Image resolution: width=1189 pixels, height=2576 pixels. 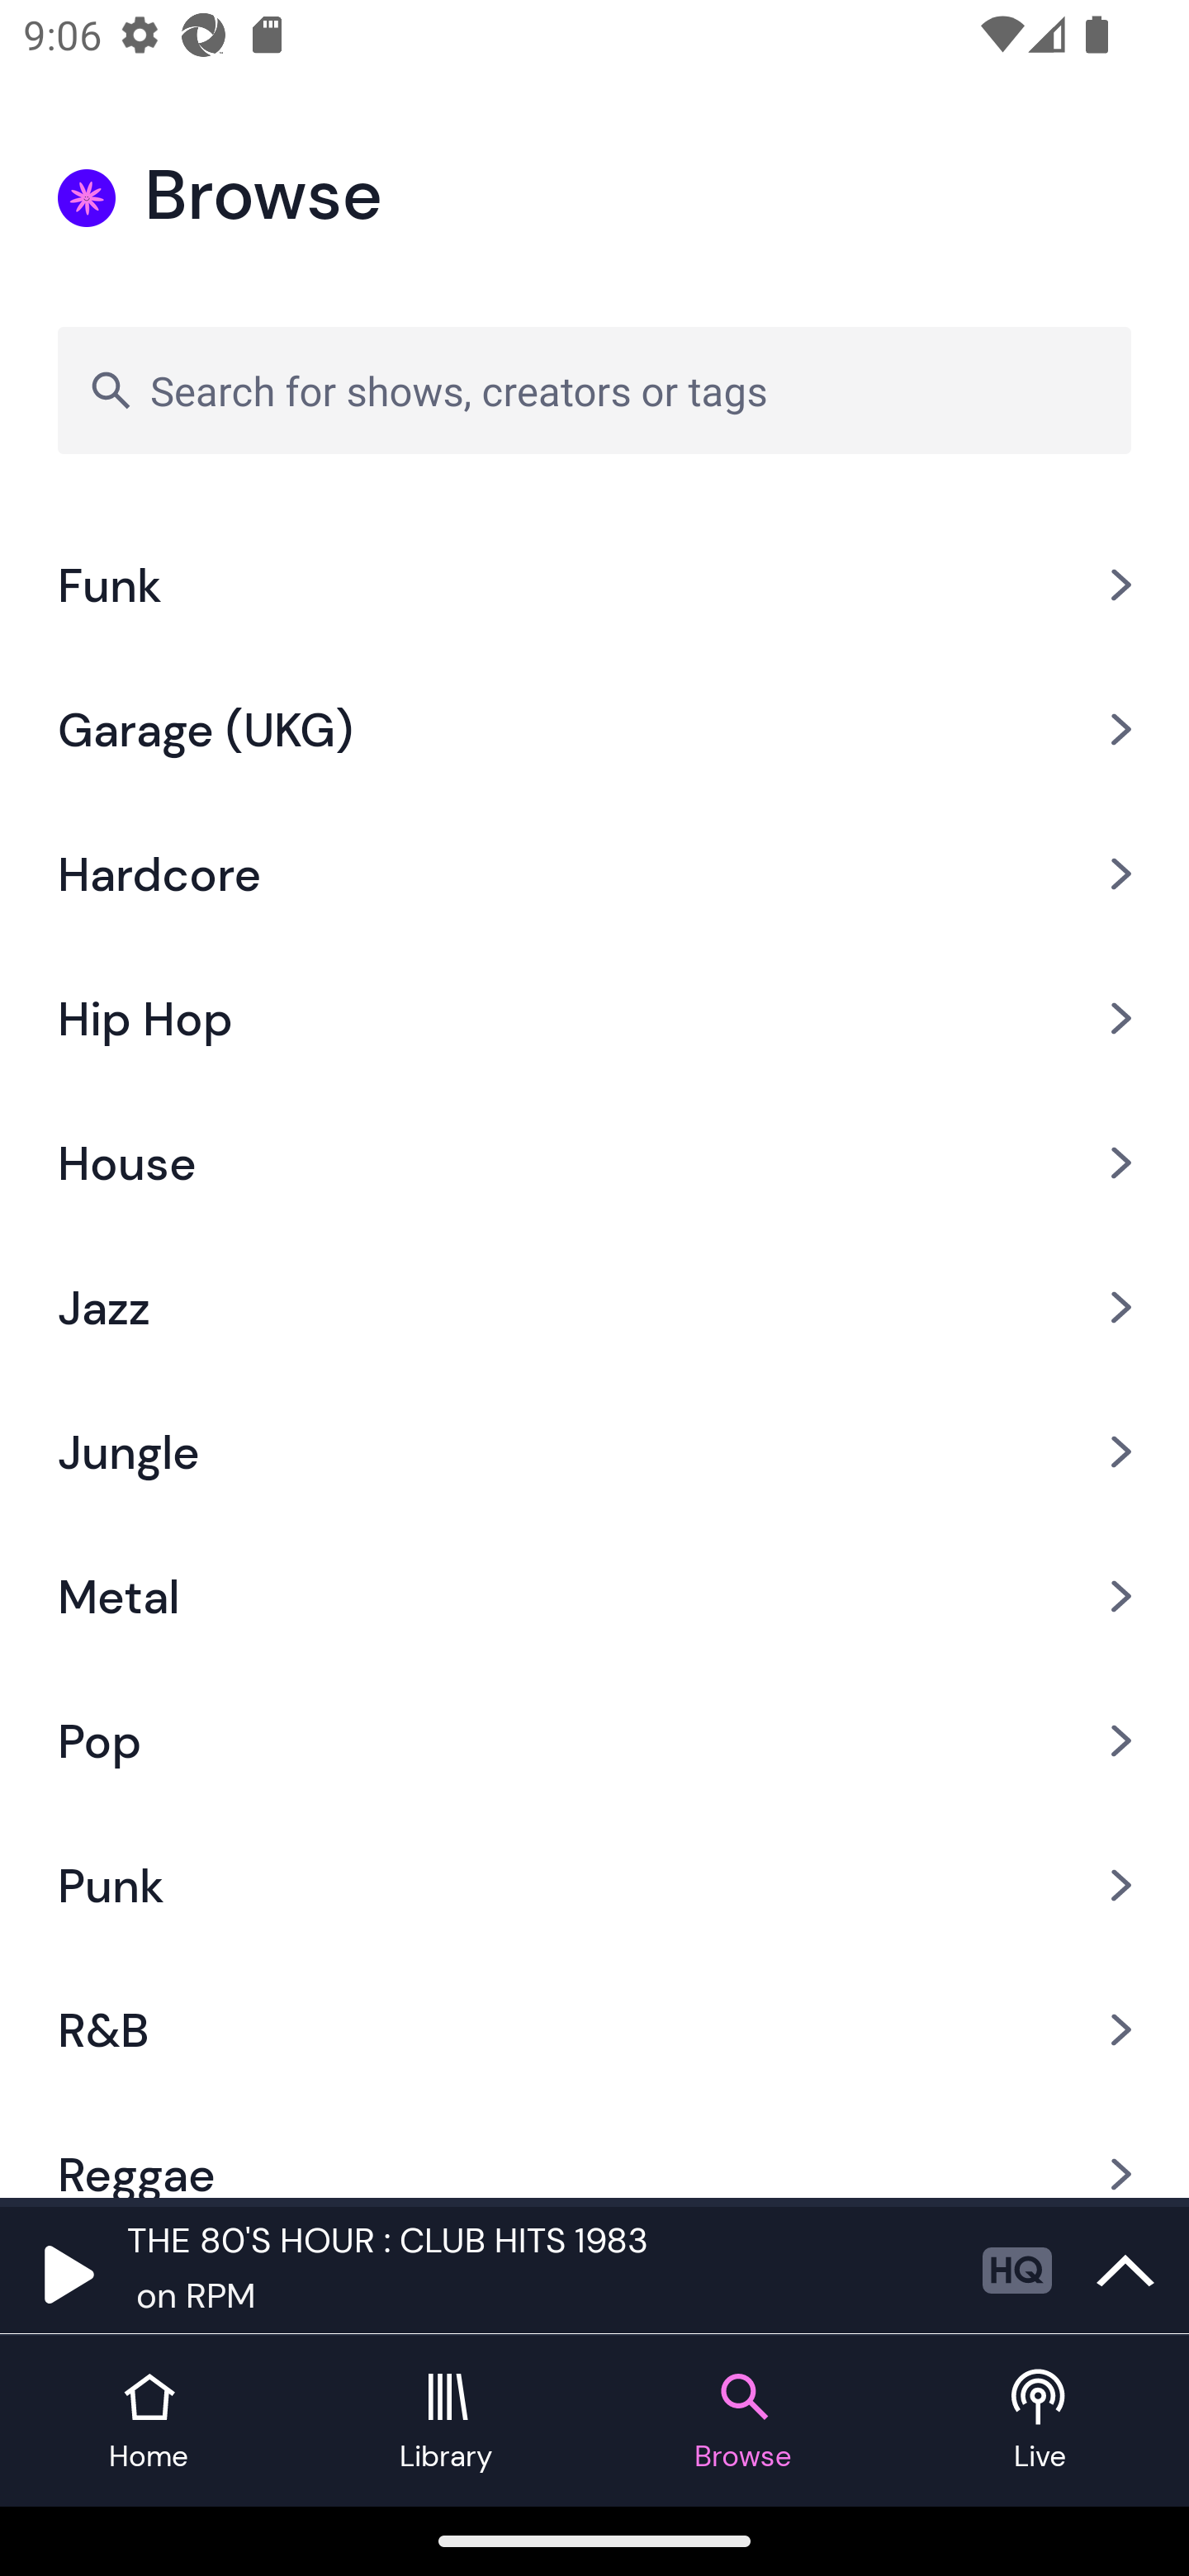 What do you see at coordinates (594, 1453) in the screenshot?
I see `Jungle` at bounding box center [594, 1453].